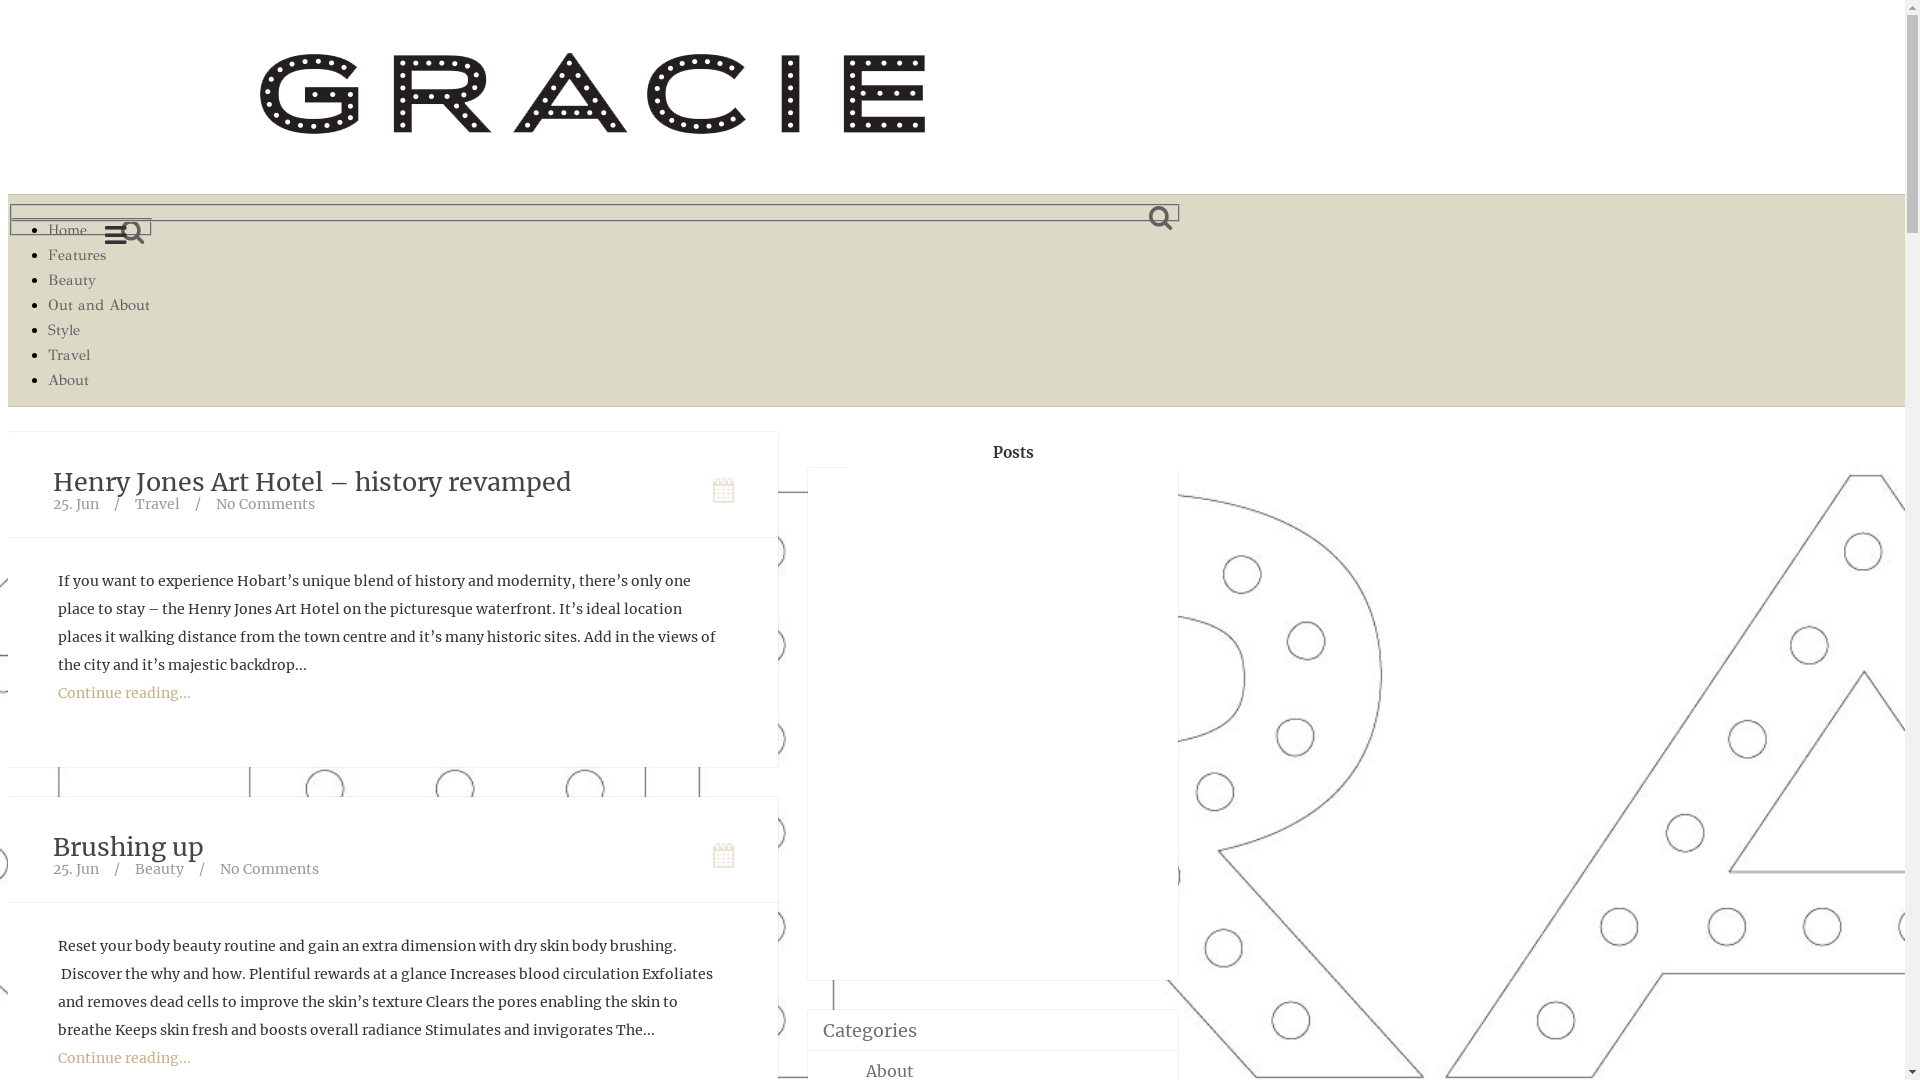 The width and height of the screenshot is (1920, 1080). What do you see at coordinates (160, 869) in the screenshot?
I see `Beauty` at bounding box center [160, 869].